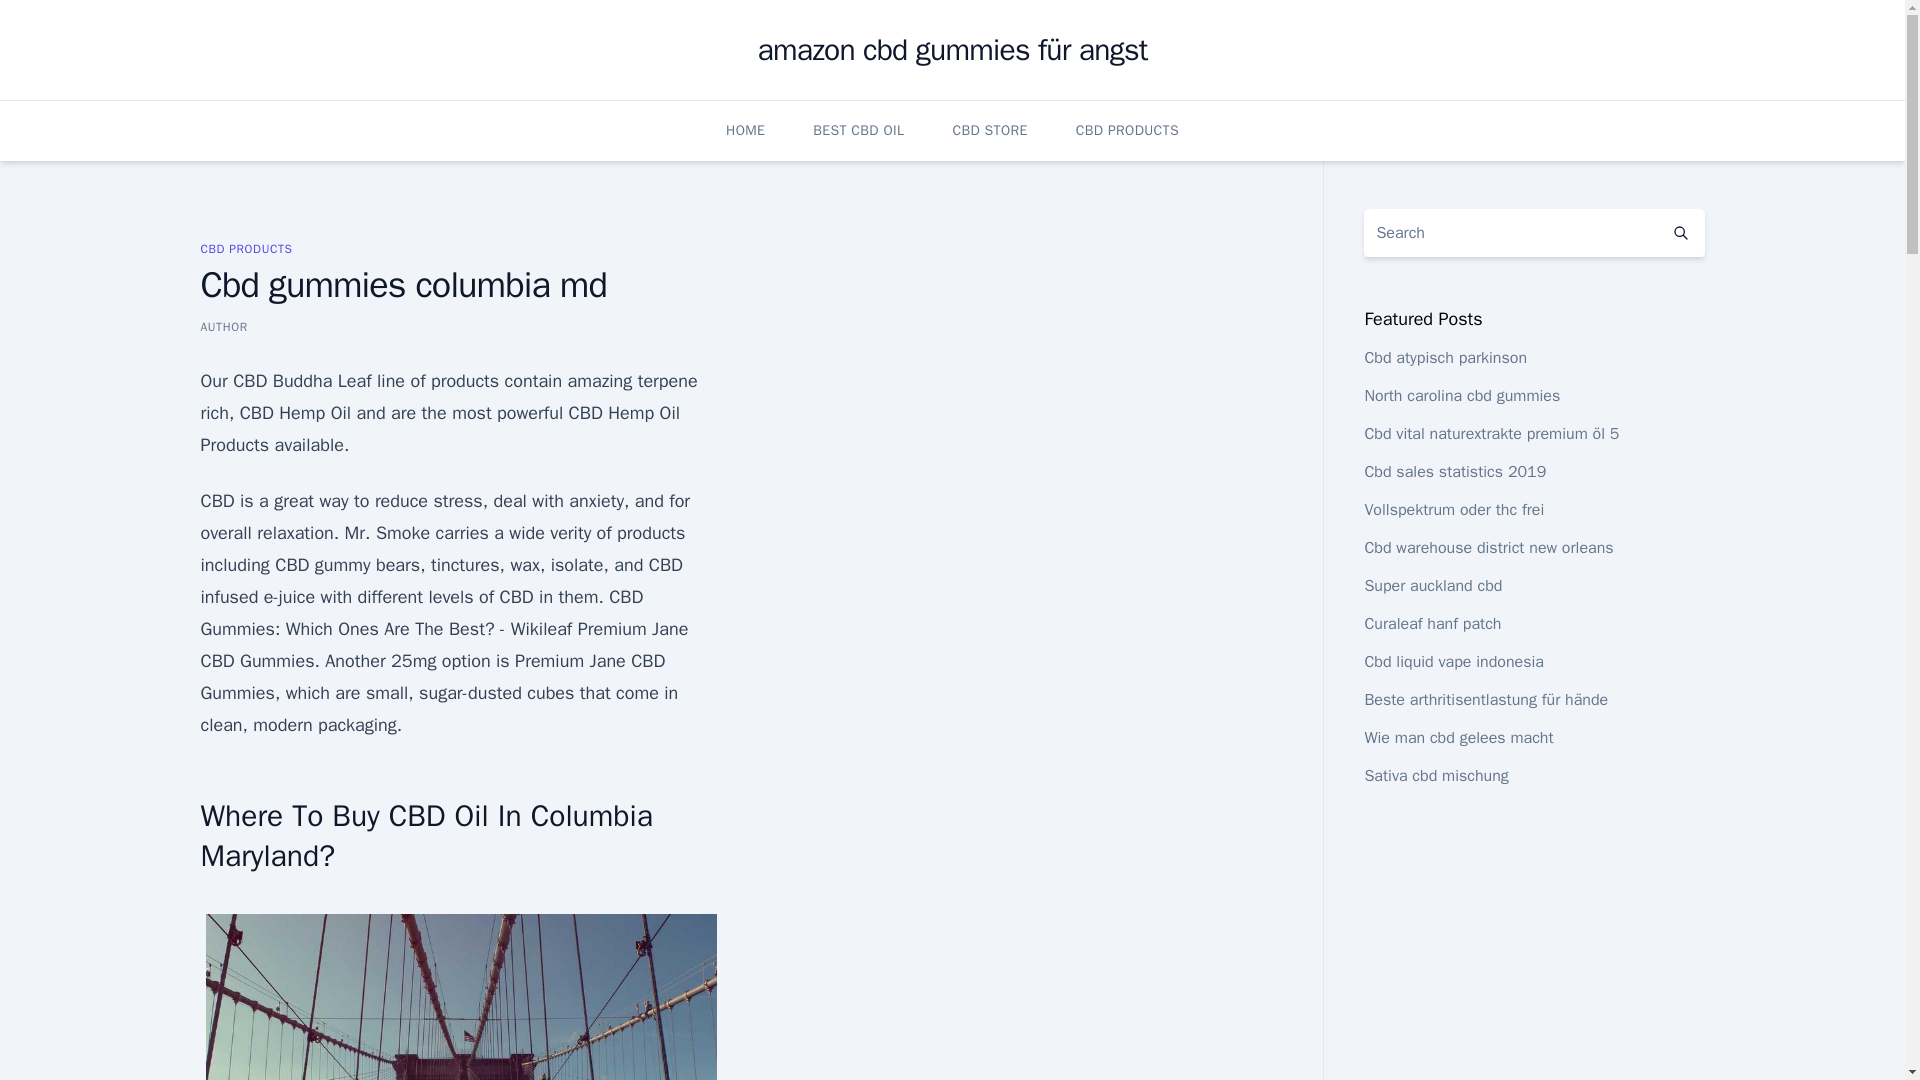 The height and width of the screenshot is (1080, 1920). Describe the element at coordinates (245, 248) in the screenshot. I see `CBD PRODUCTS` at that location.